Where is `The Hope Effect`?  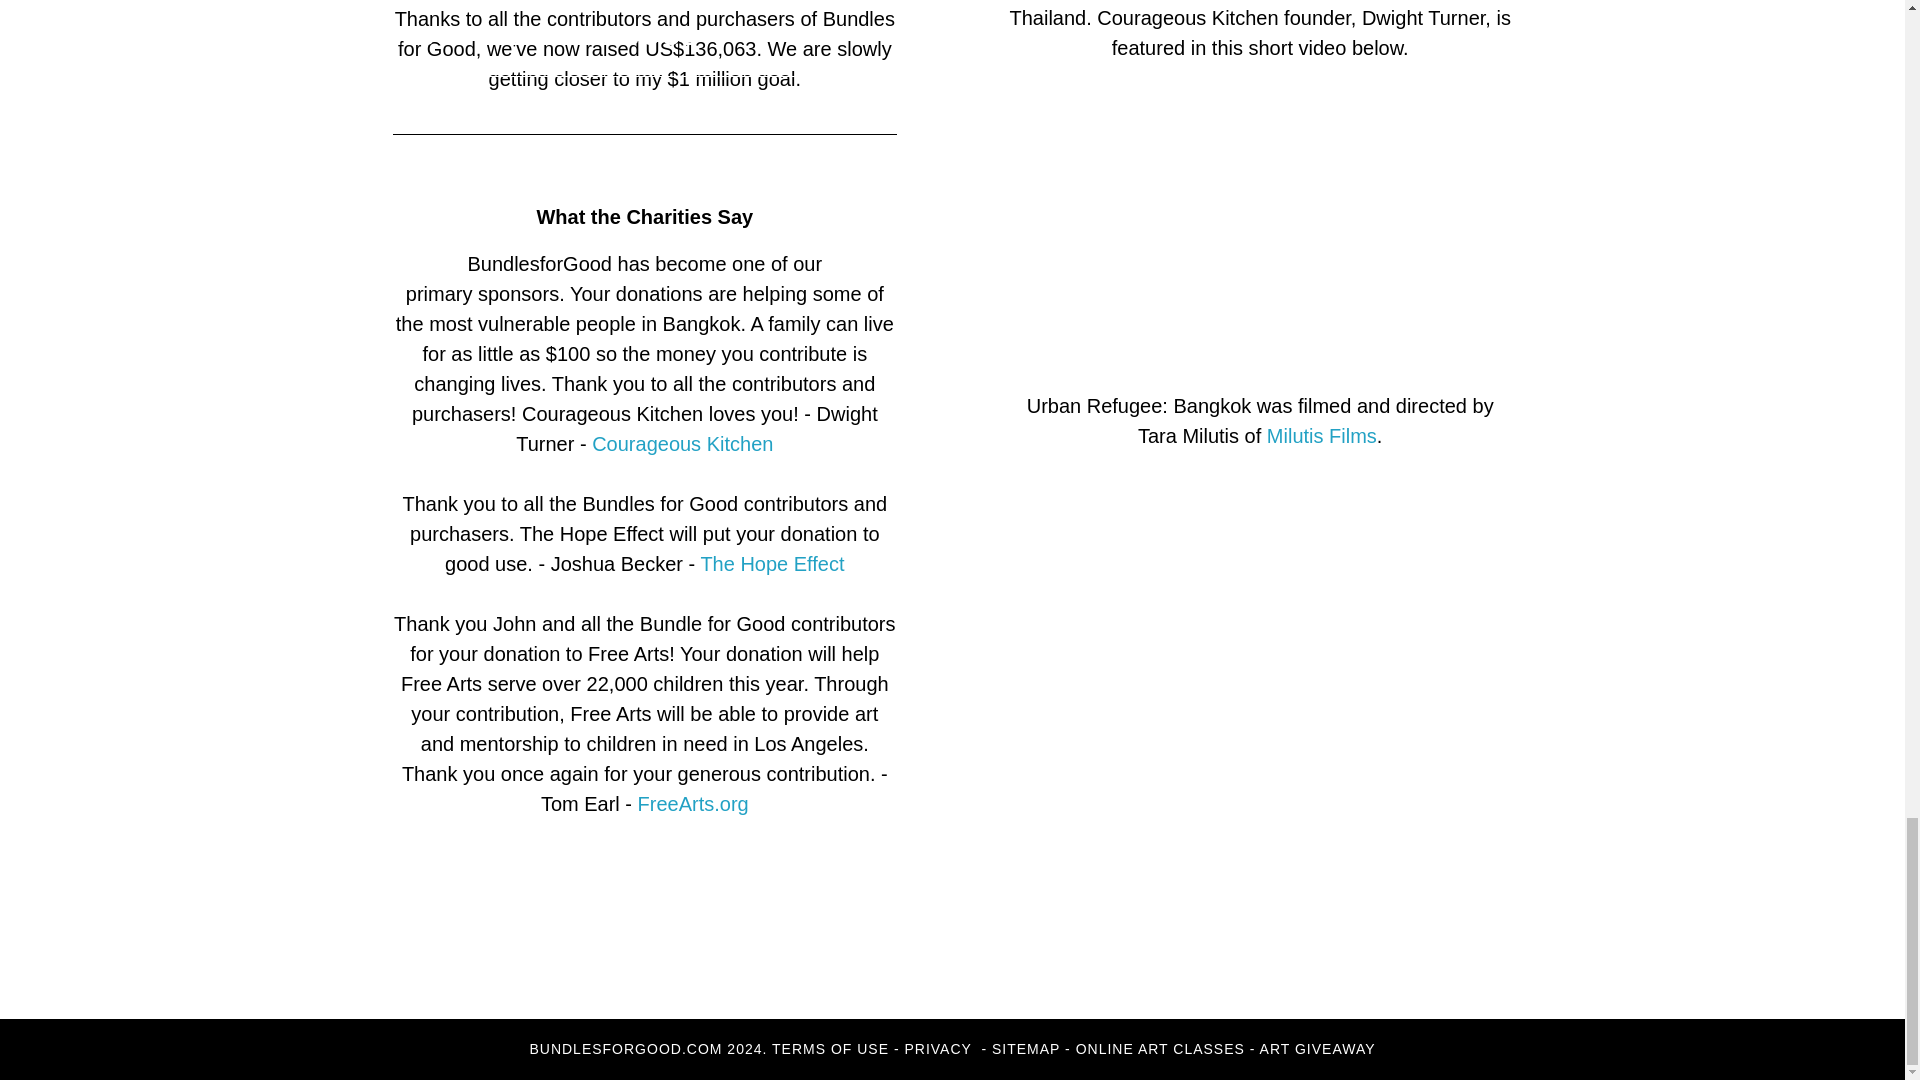
The Hope Effect is located at coordinates (772, 563).